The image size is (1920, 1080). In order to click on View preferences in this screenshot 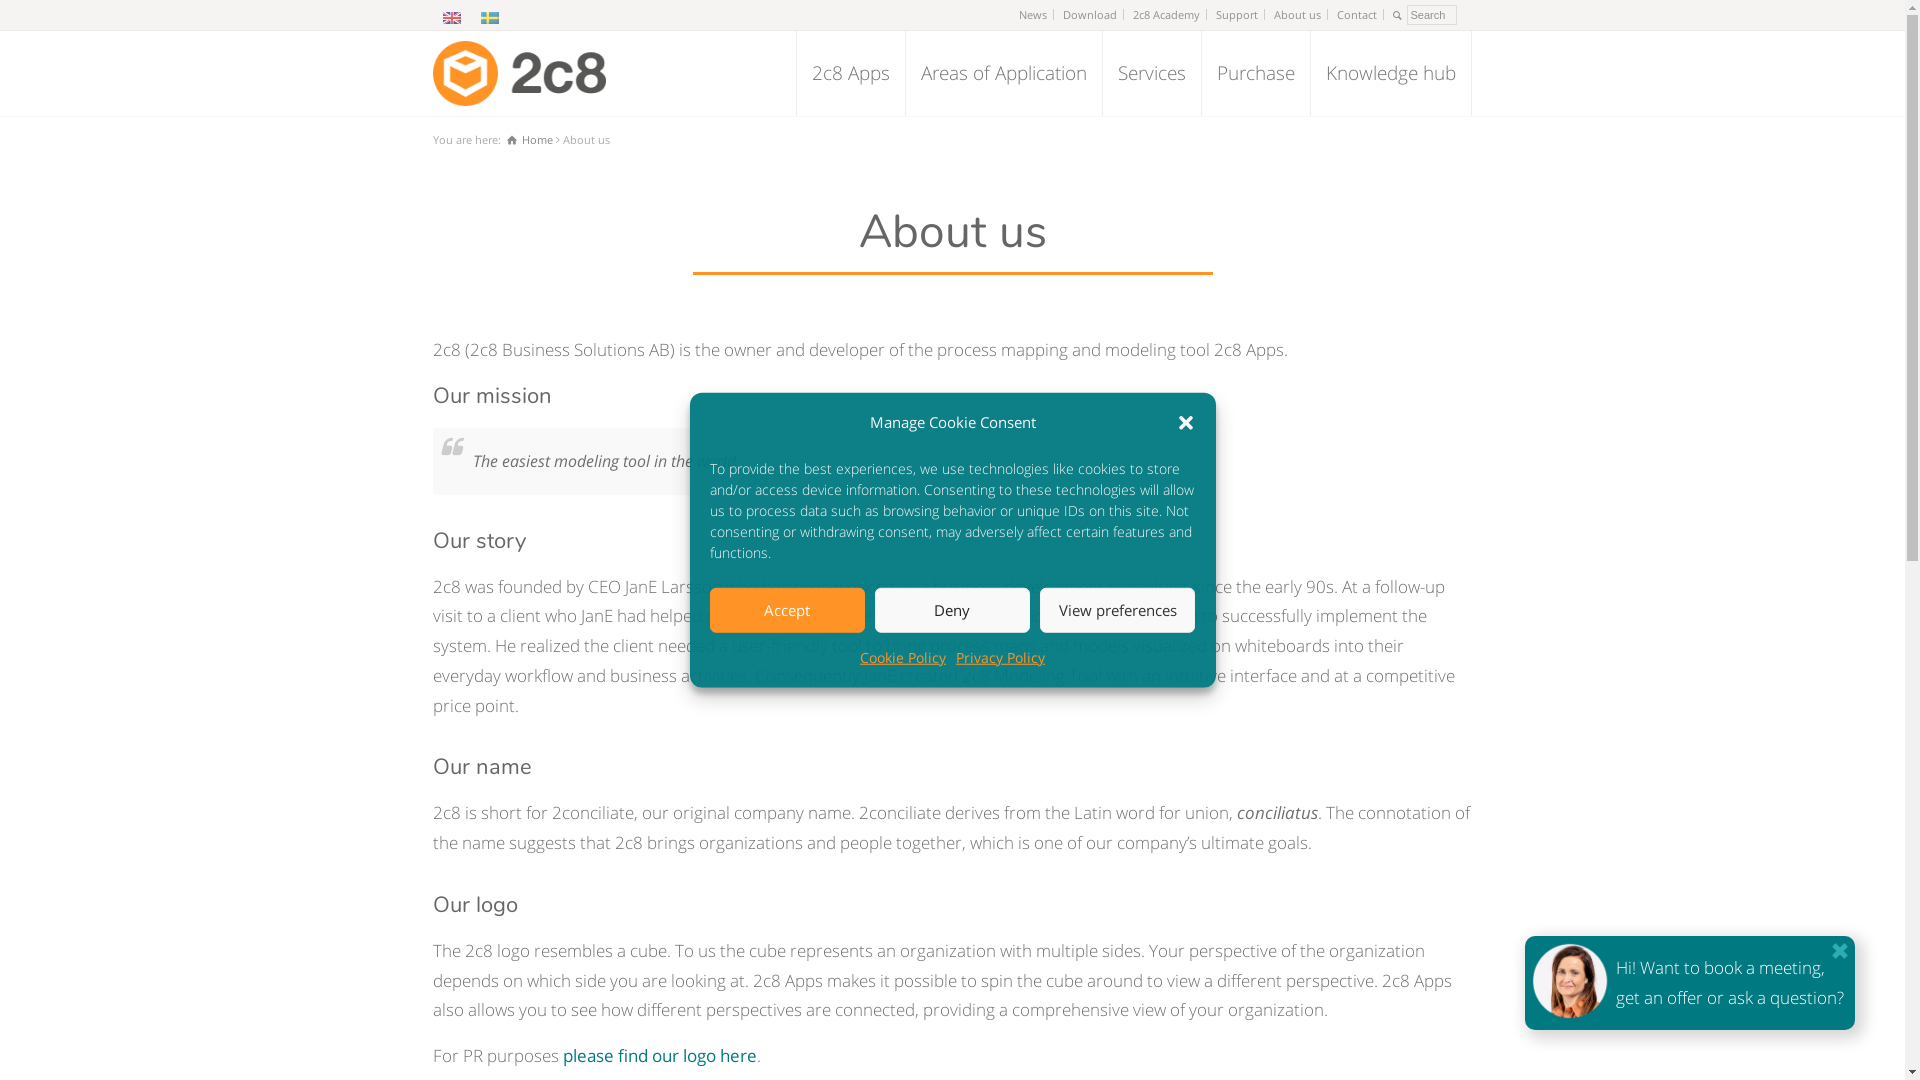, I will do `click(1118, 610)`.